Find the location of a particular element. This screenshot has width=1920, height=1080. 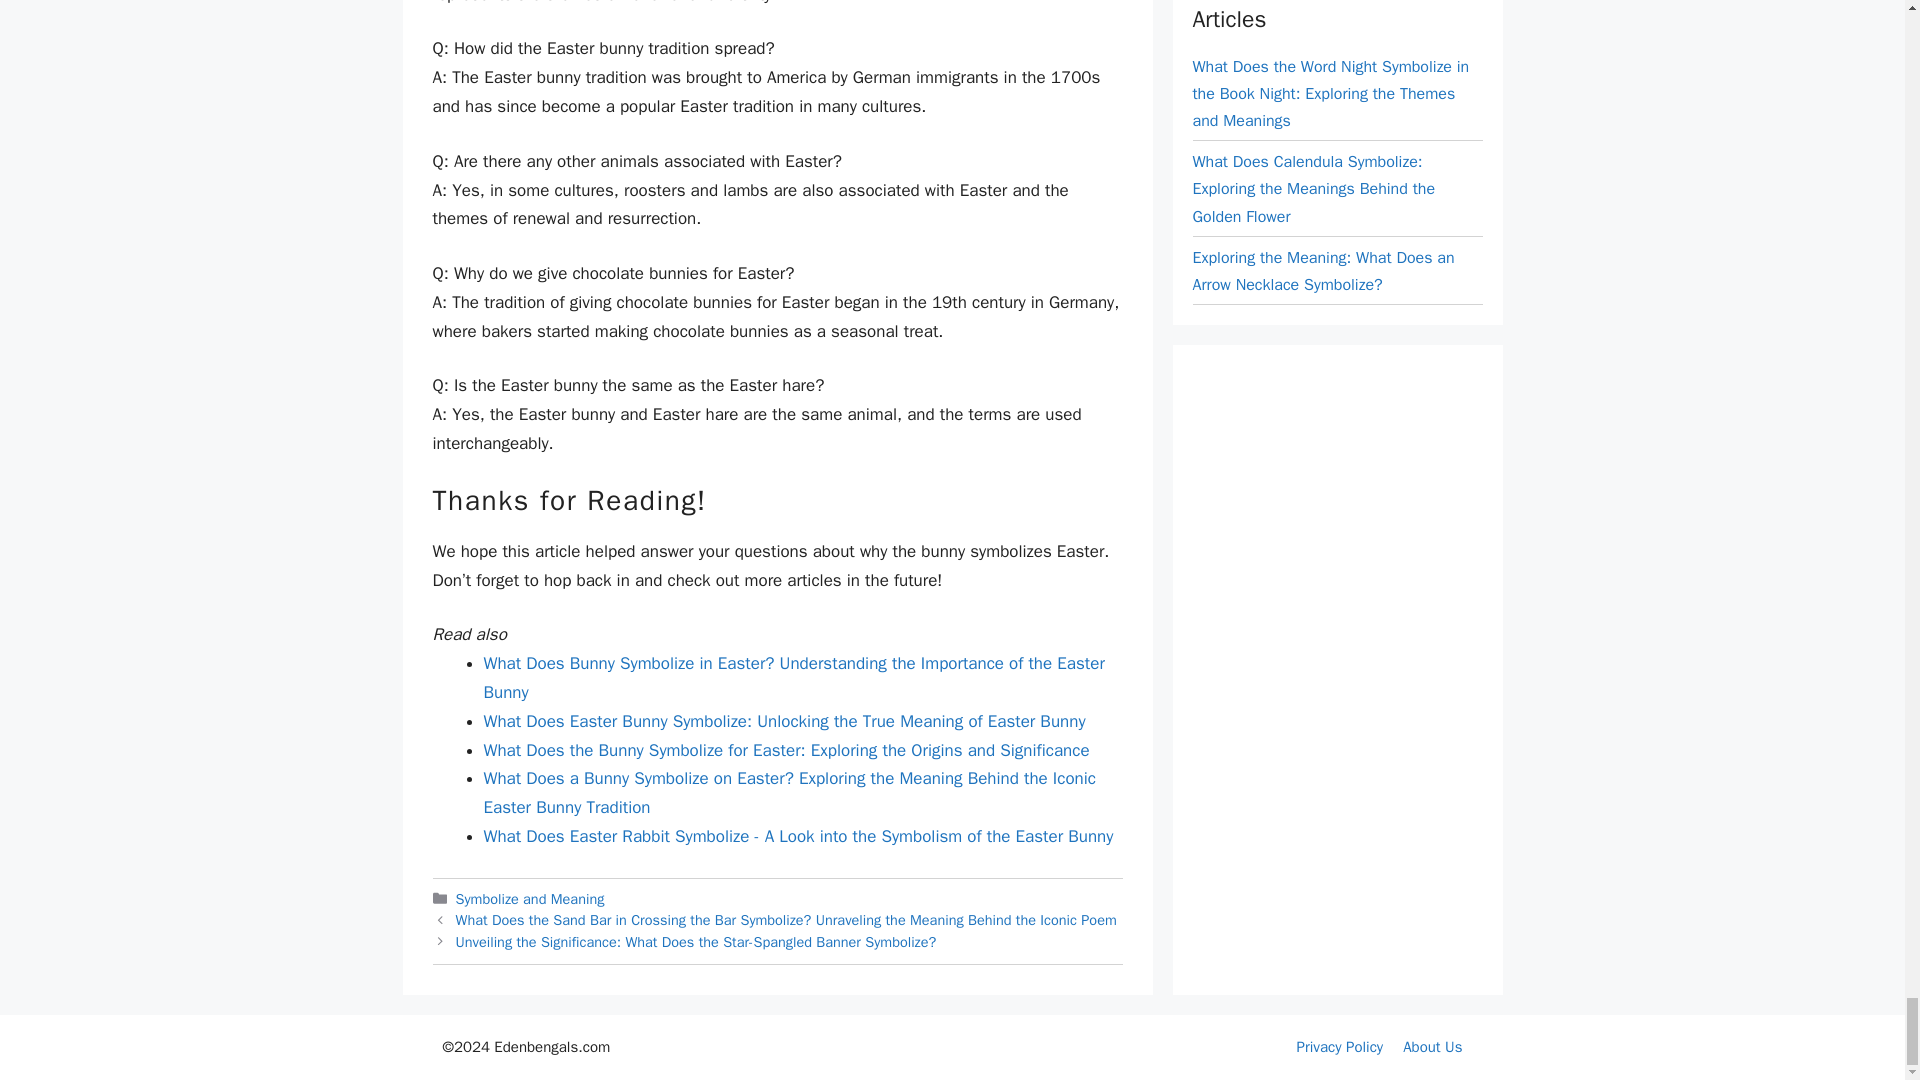

About Us is located at coordinates (1432, 1046).